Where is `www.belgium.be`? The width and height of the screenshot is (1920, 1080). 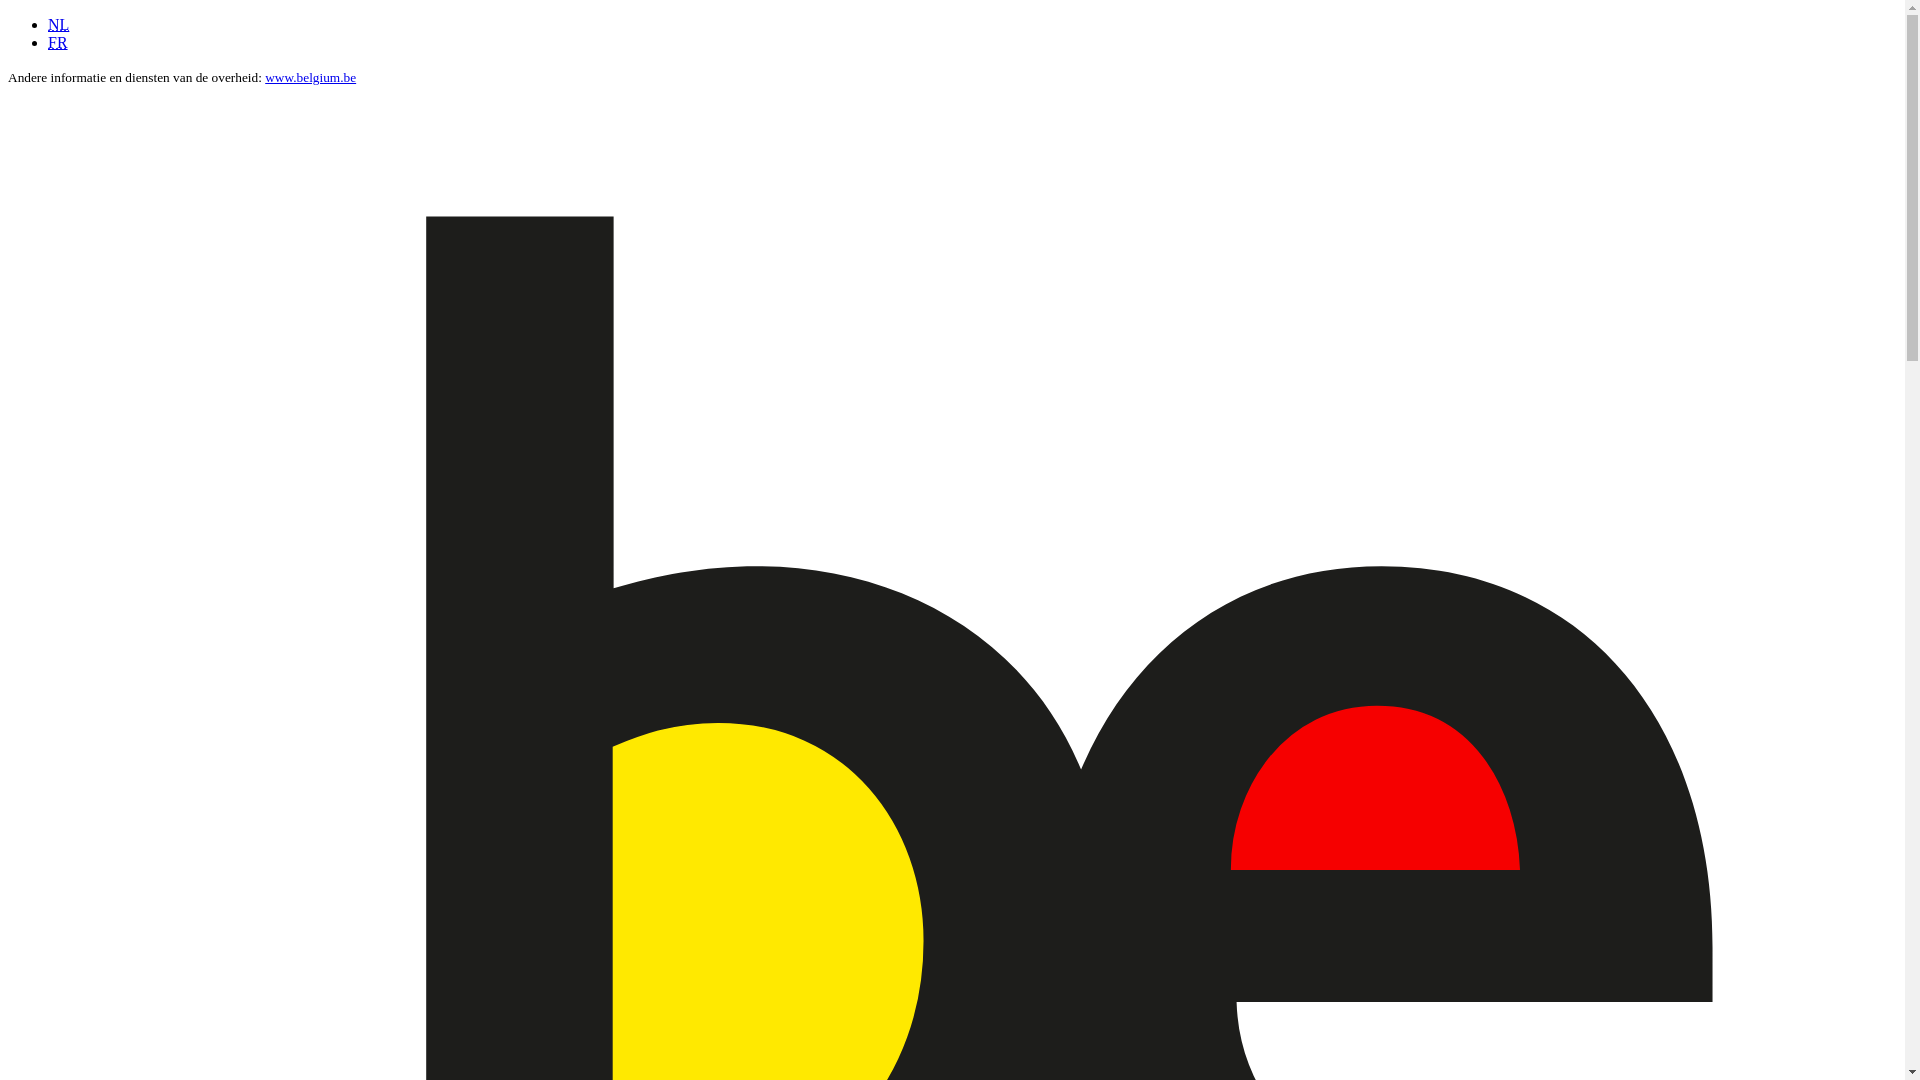
www.belgium.be is located at coordinates (310, 78).